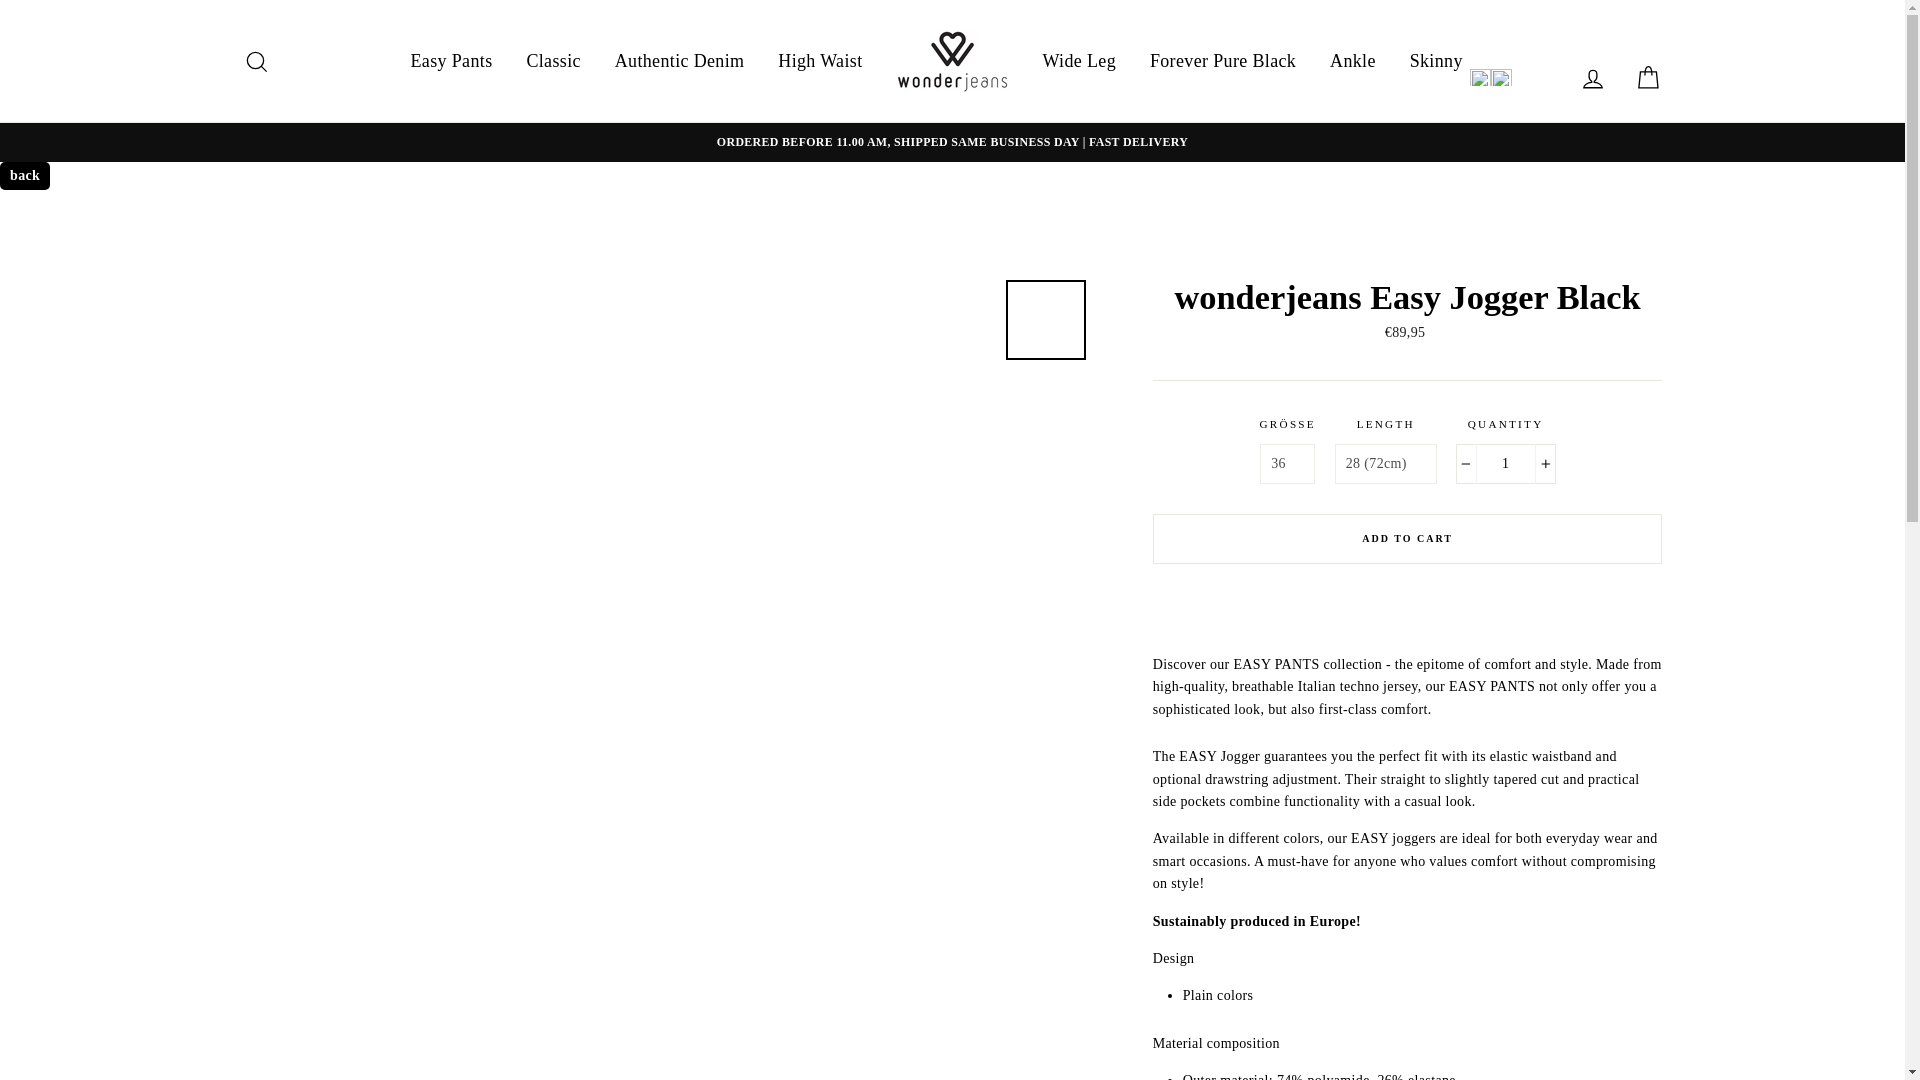  Describe the element at coordinates (680, 60) in the screenshot. I see `Authentic Denim` at that location.